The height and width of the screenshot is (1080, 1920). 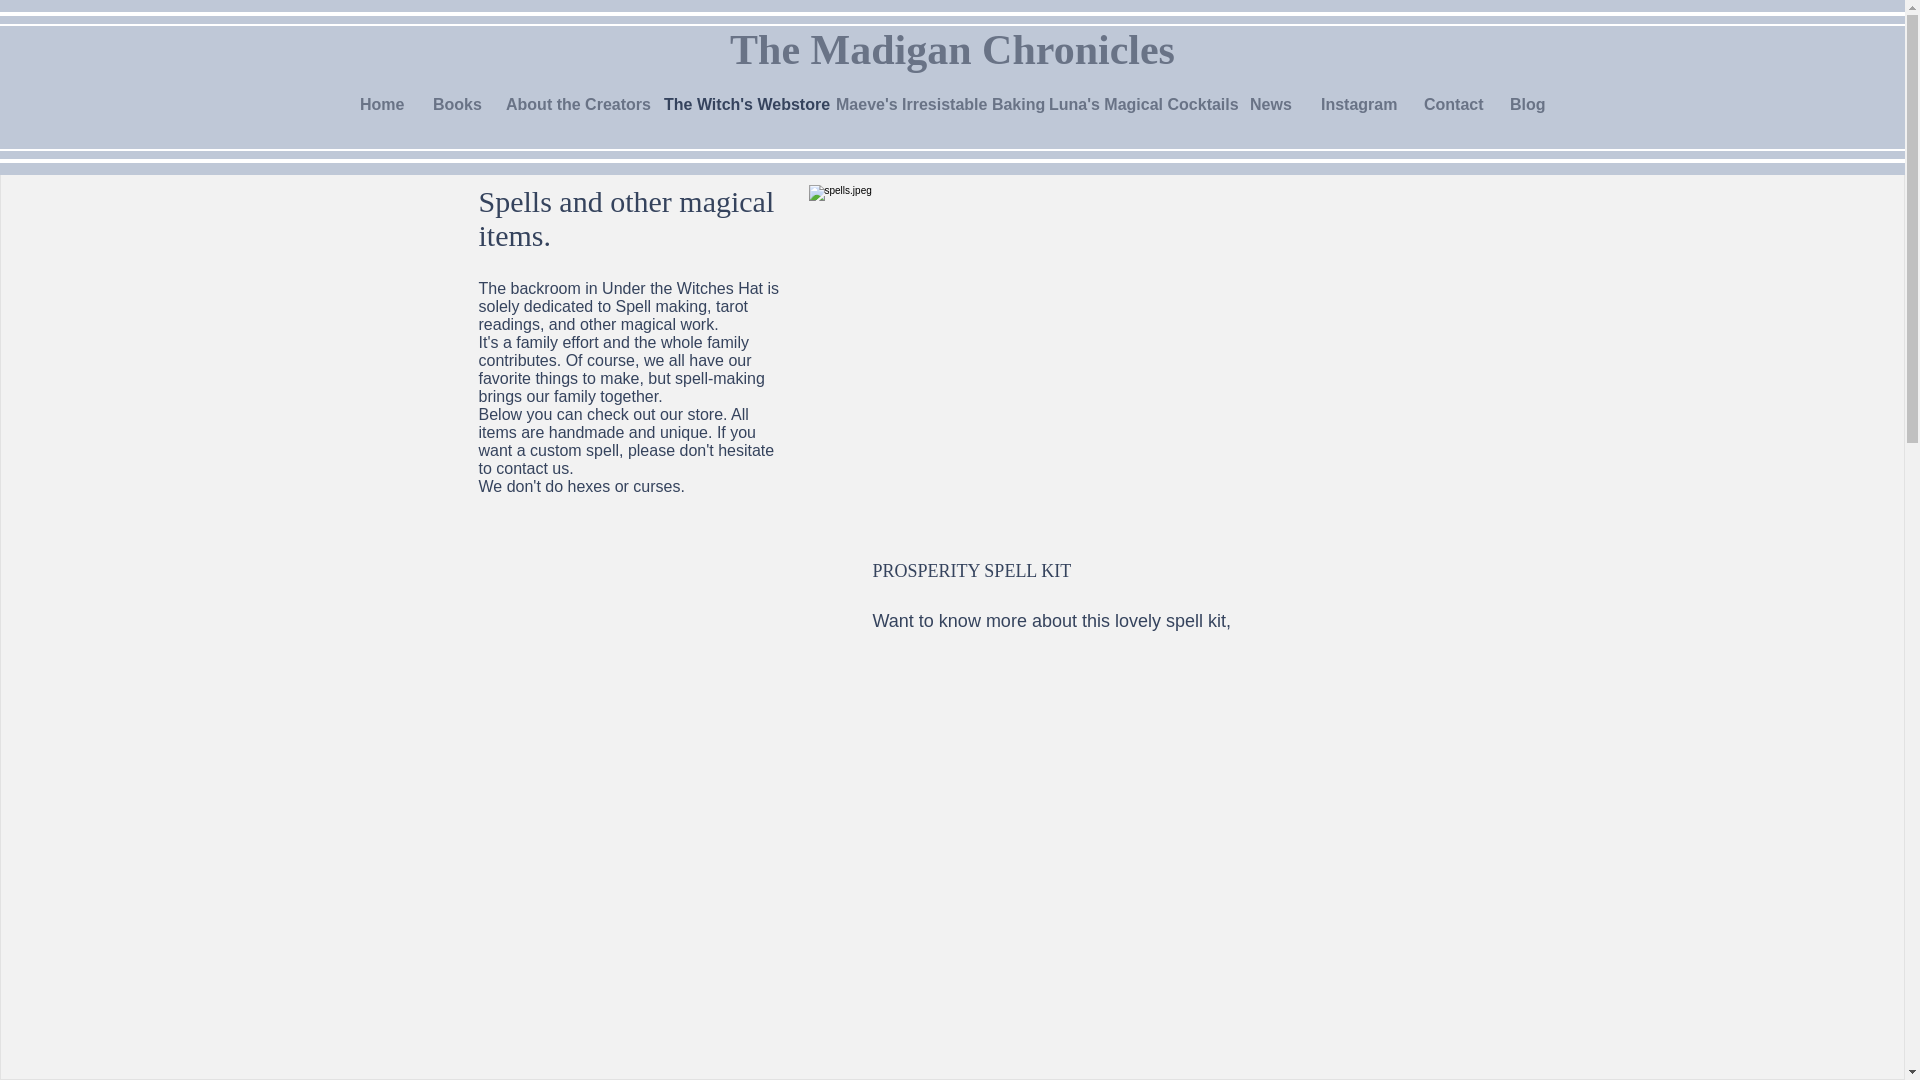 What do you see at coordinates (570, 104) in the screenshot?
I see `About the Creators` at bounding box center [570, 104].